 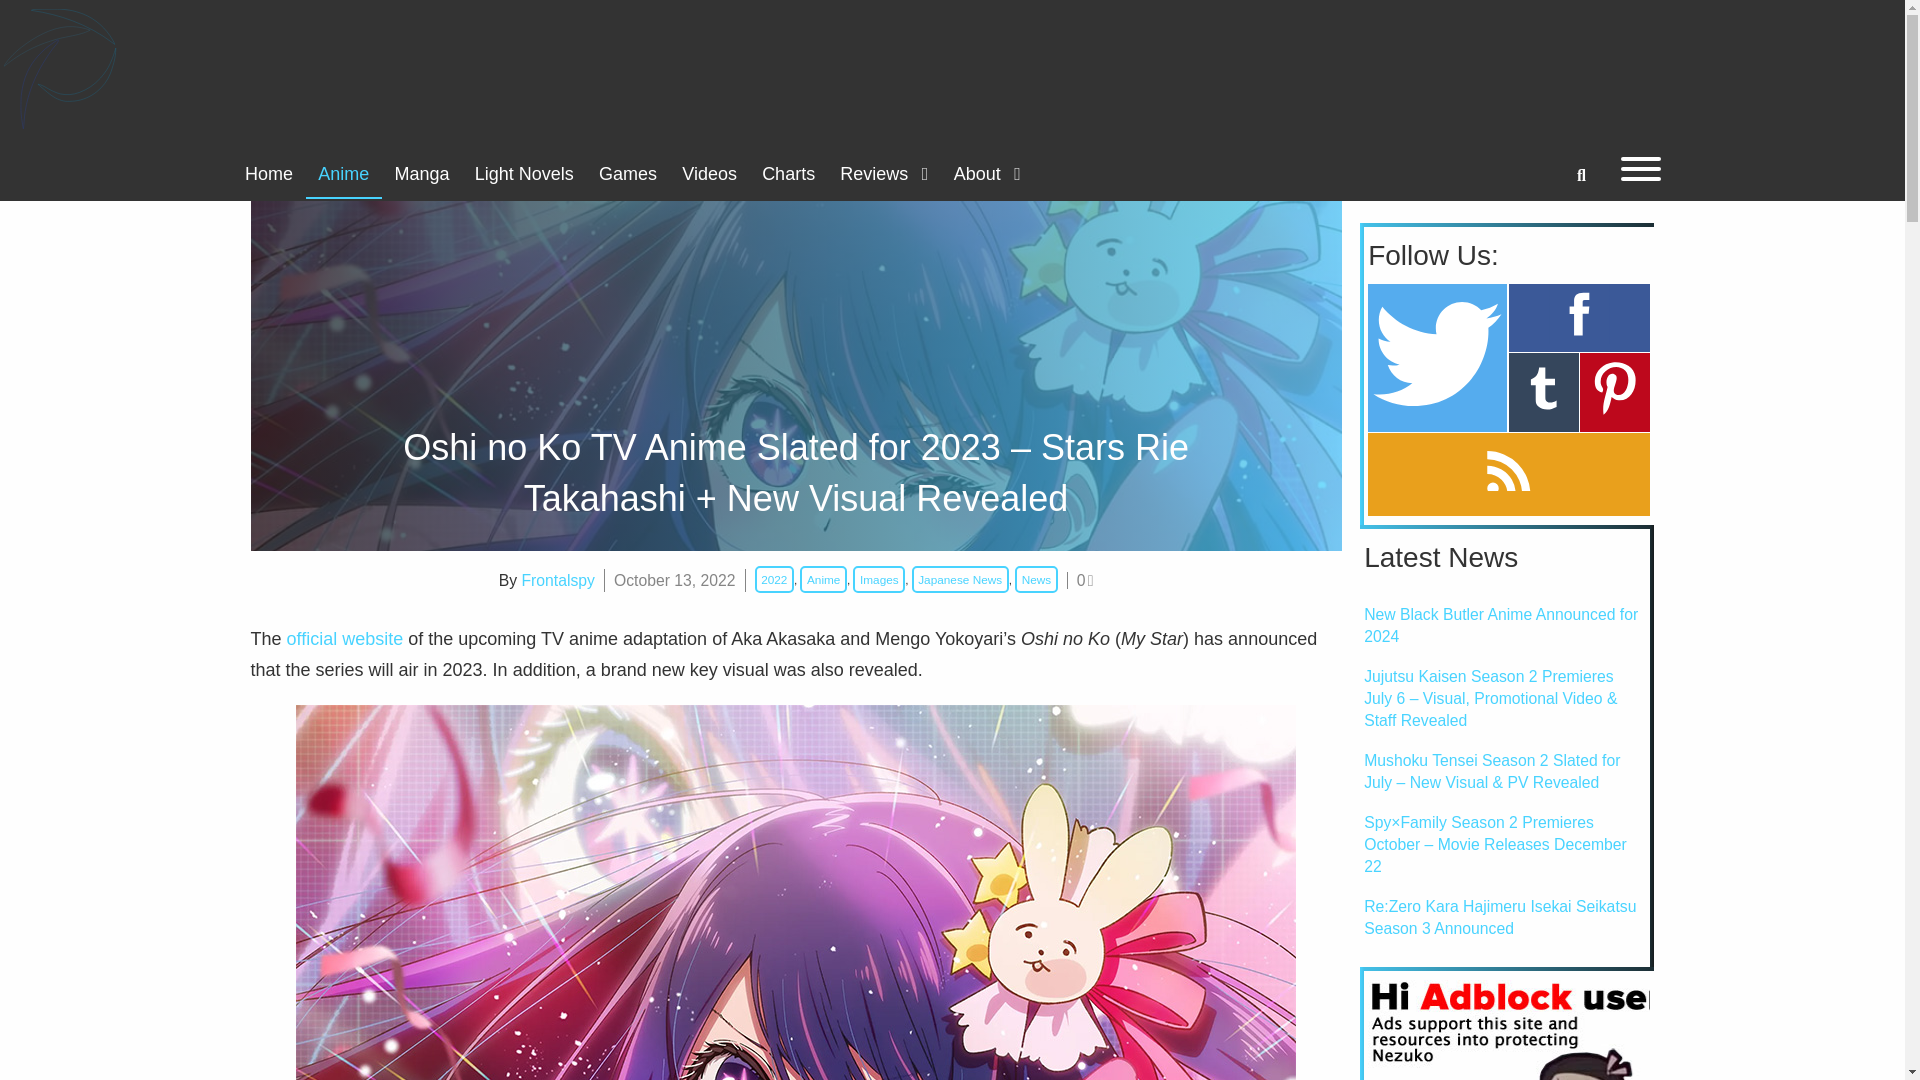 What do you see at coordinates (884, 174) in the screenshot?
I see `Reviews` at bounding box center [884, 174].